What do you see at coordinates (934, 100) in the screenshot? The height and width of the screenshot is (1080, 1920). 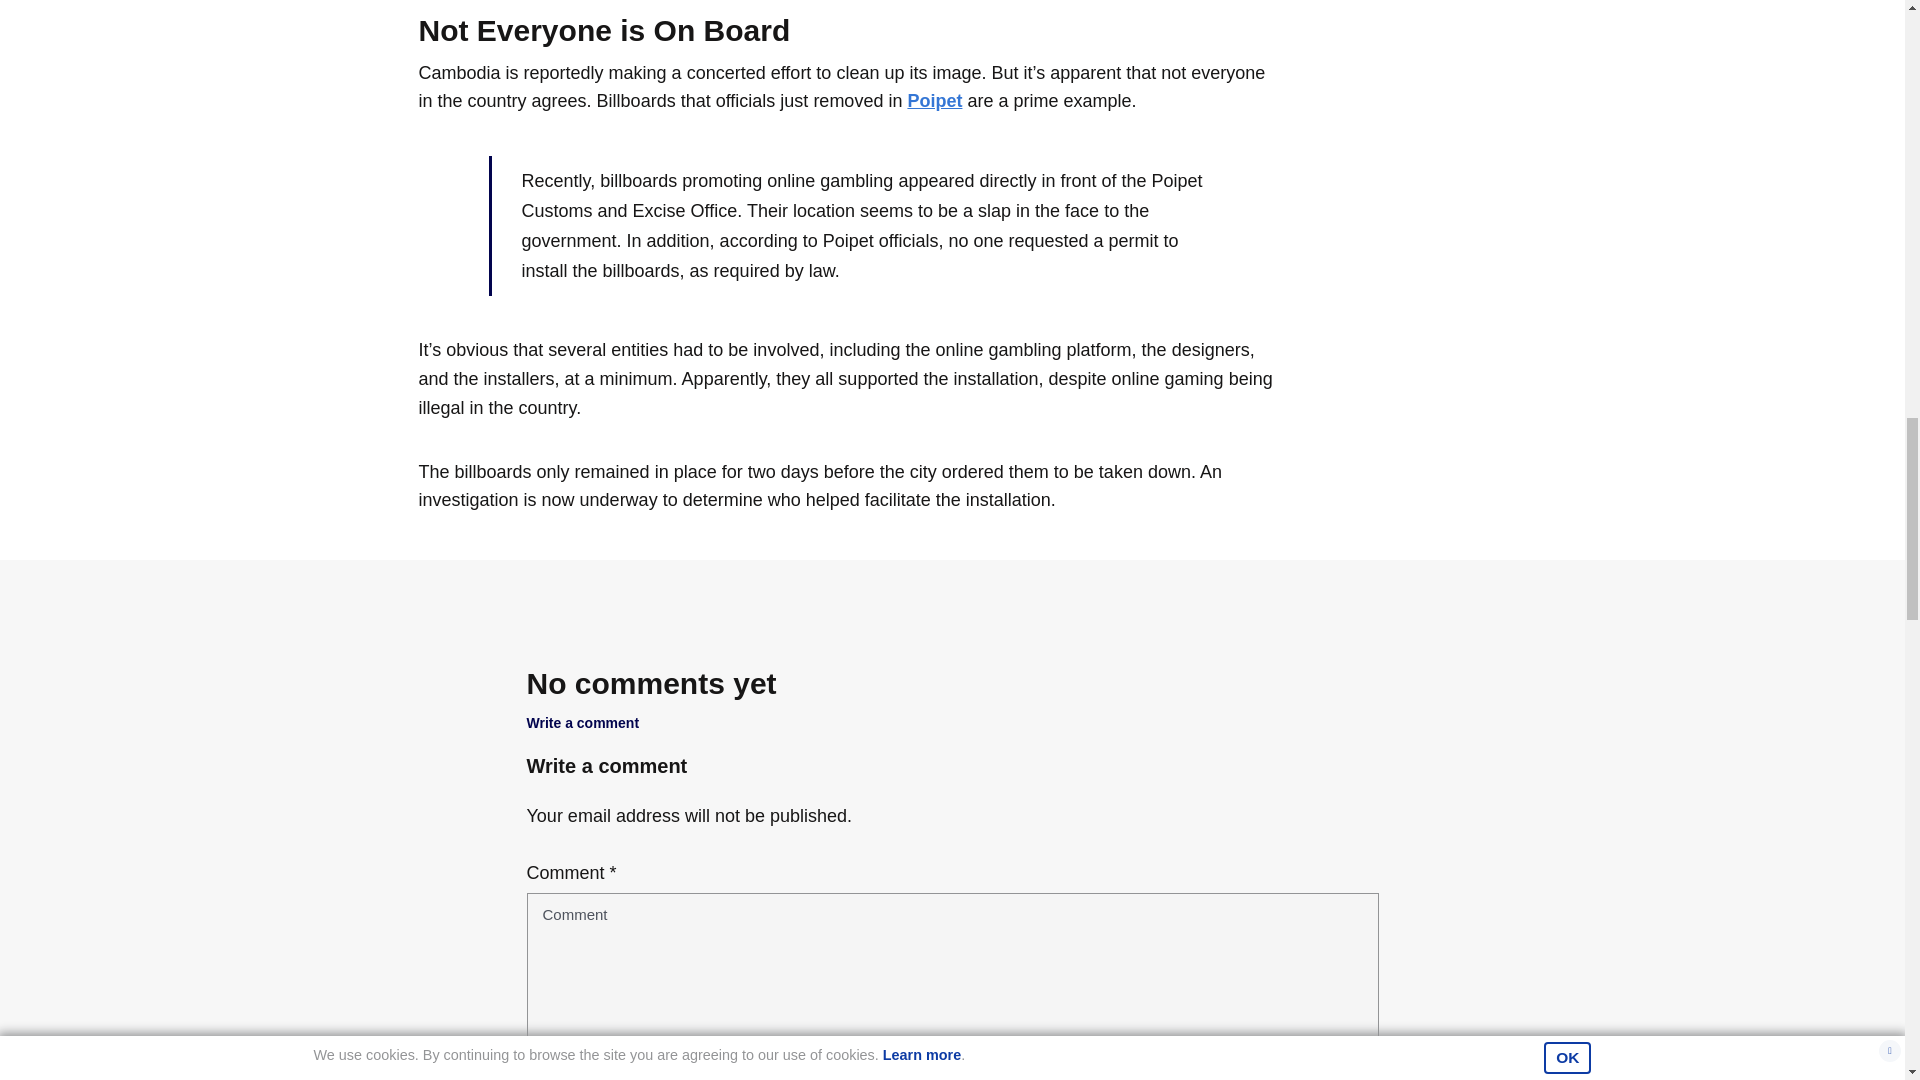 I see `Poipet` at bounding box center [934, 100].